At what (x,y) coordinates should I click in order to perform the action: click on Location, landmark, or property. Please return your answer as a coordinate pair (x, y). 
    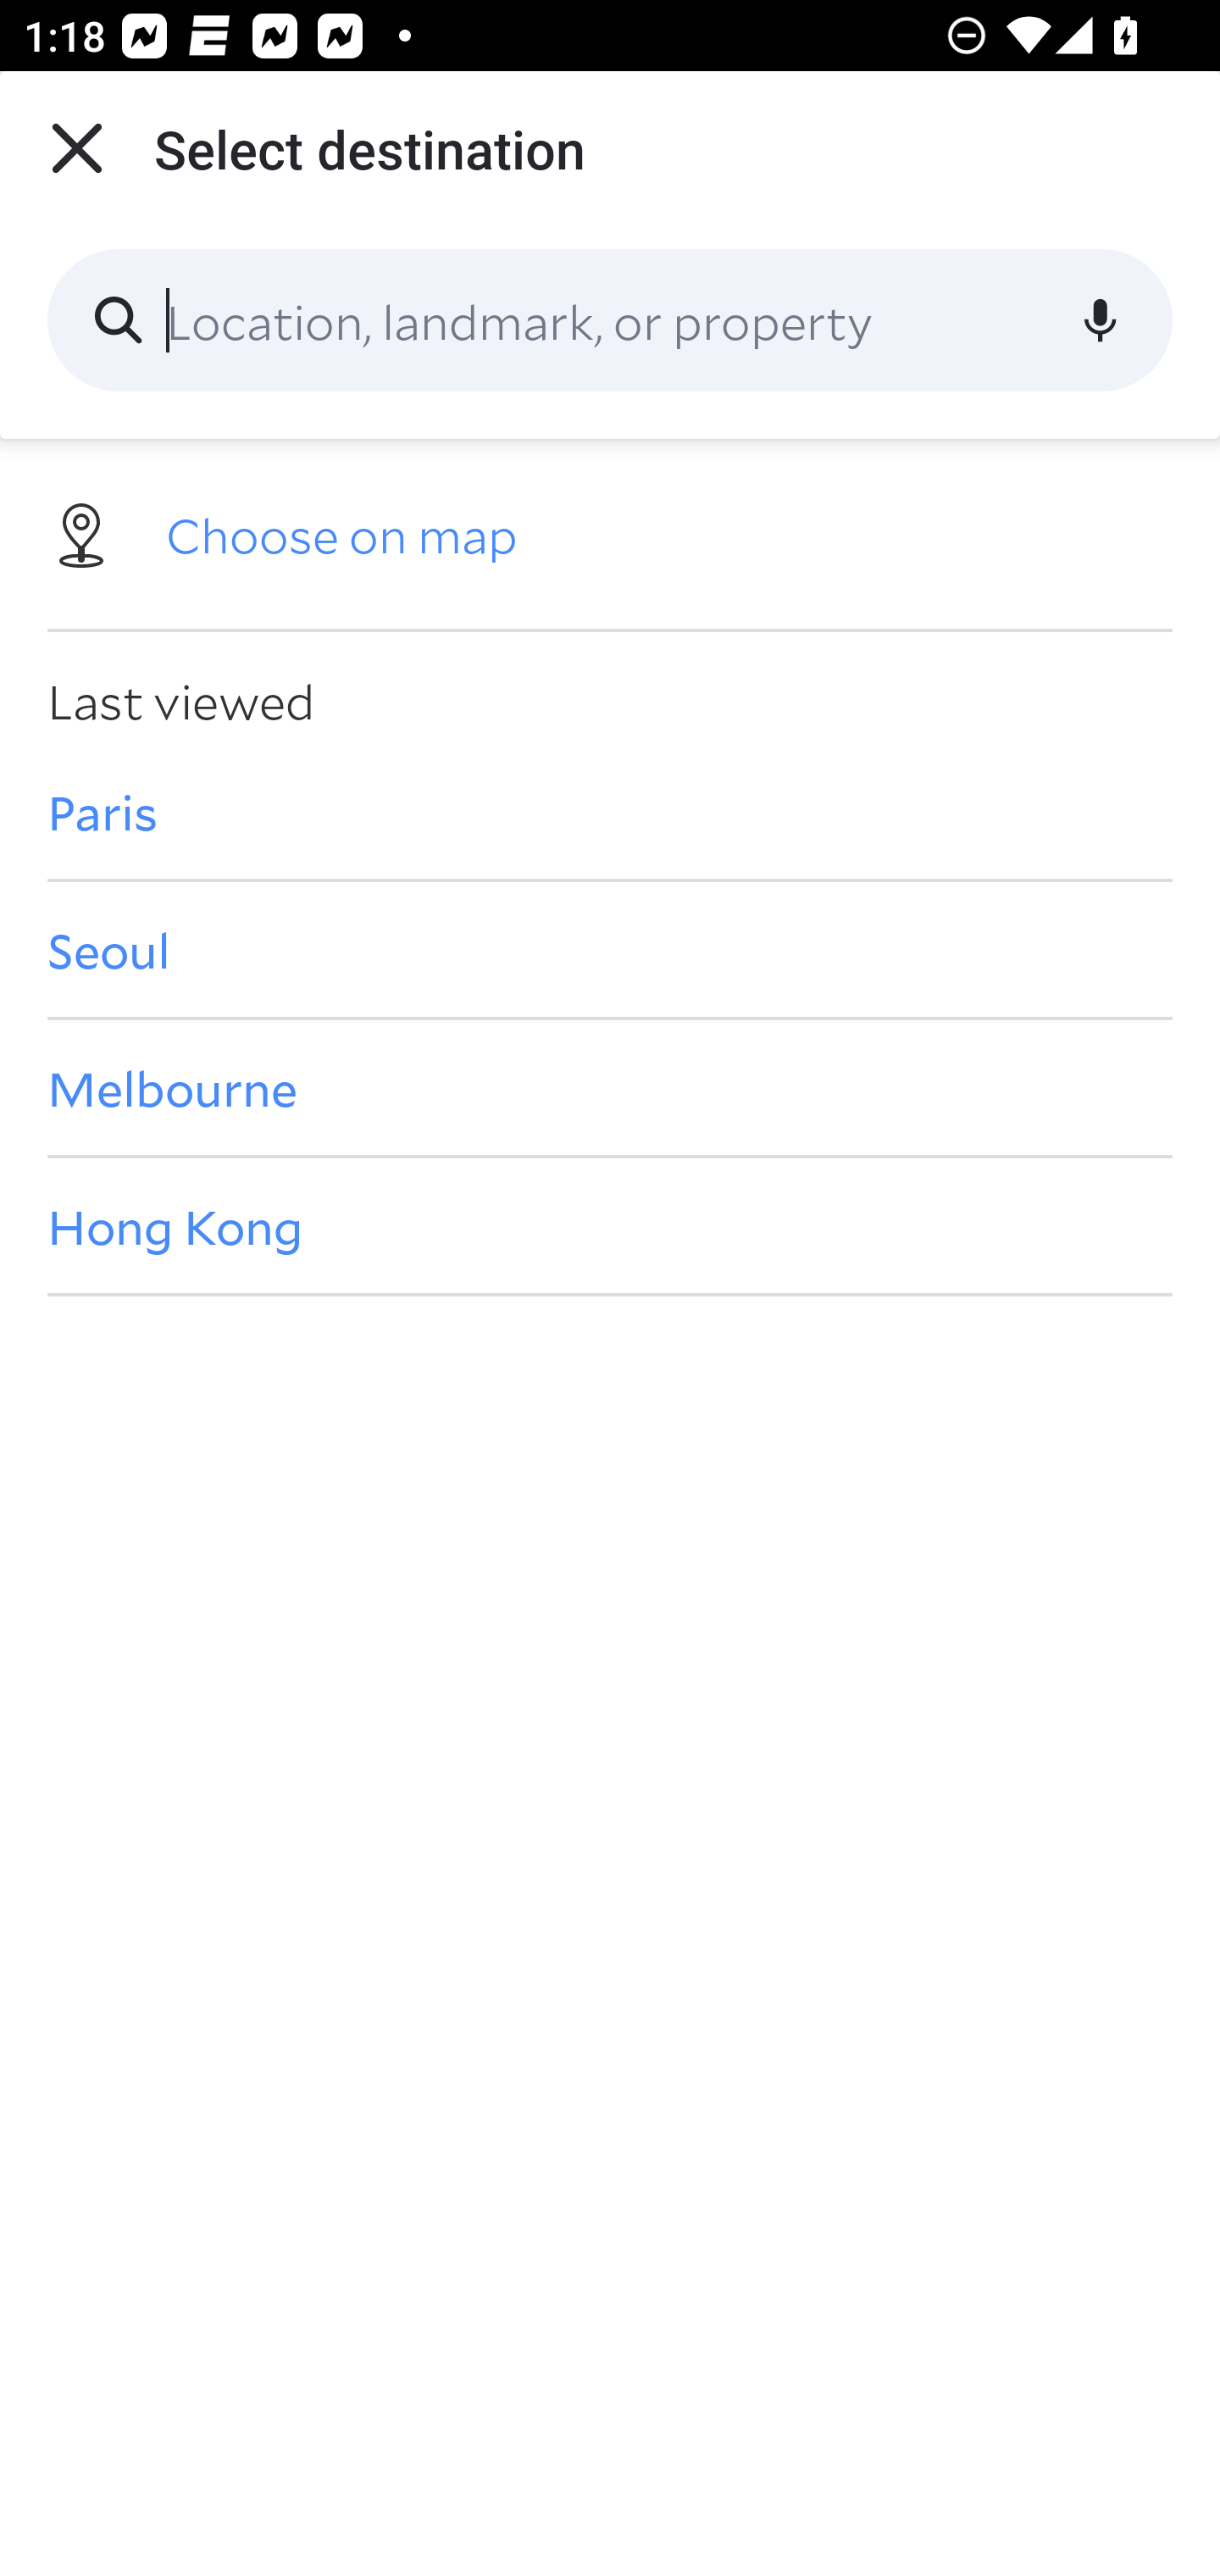
    Looking at the image, I should click on (610, 320).